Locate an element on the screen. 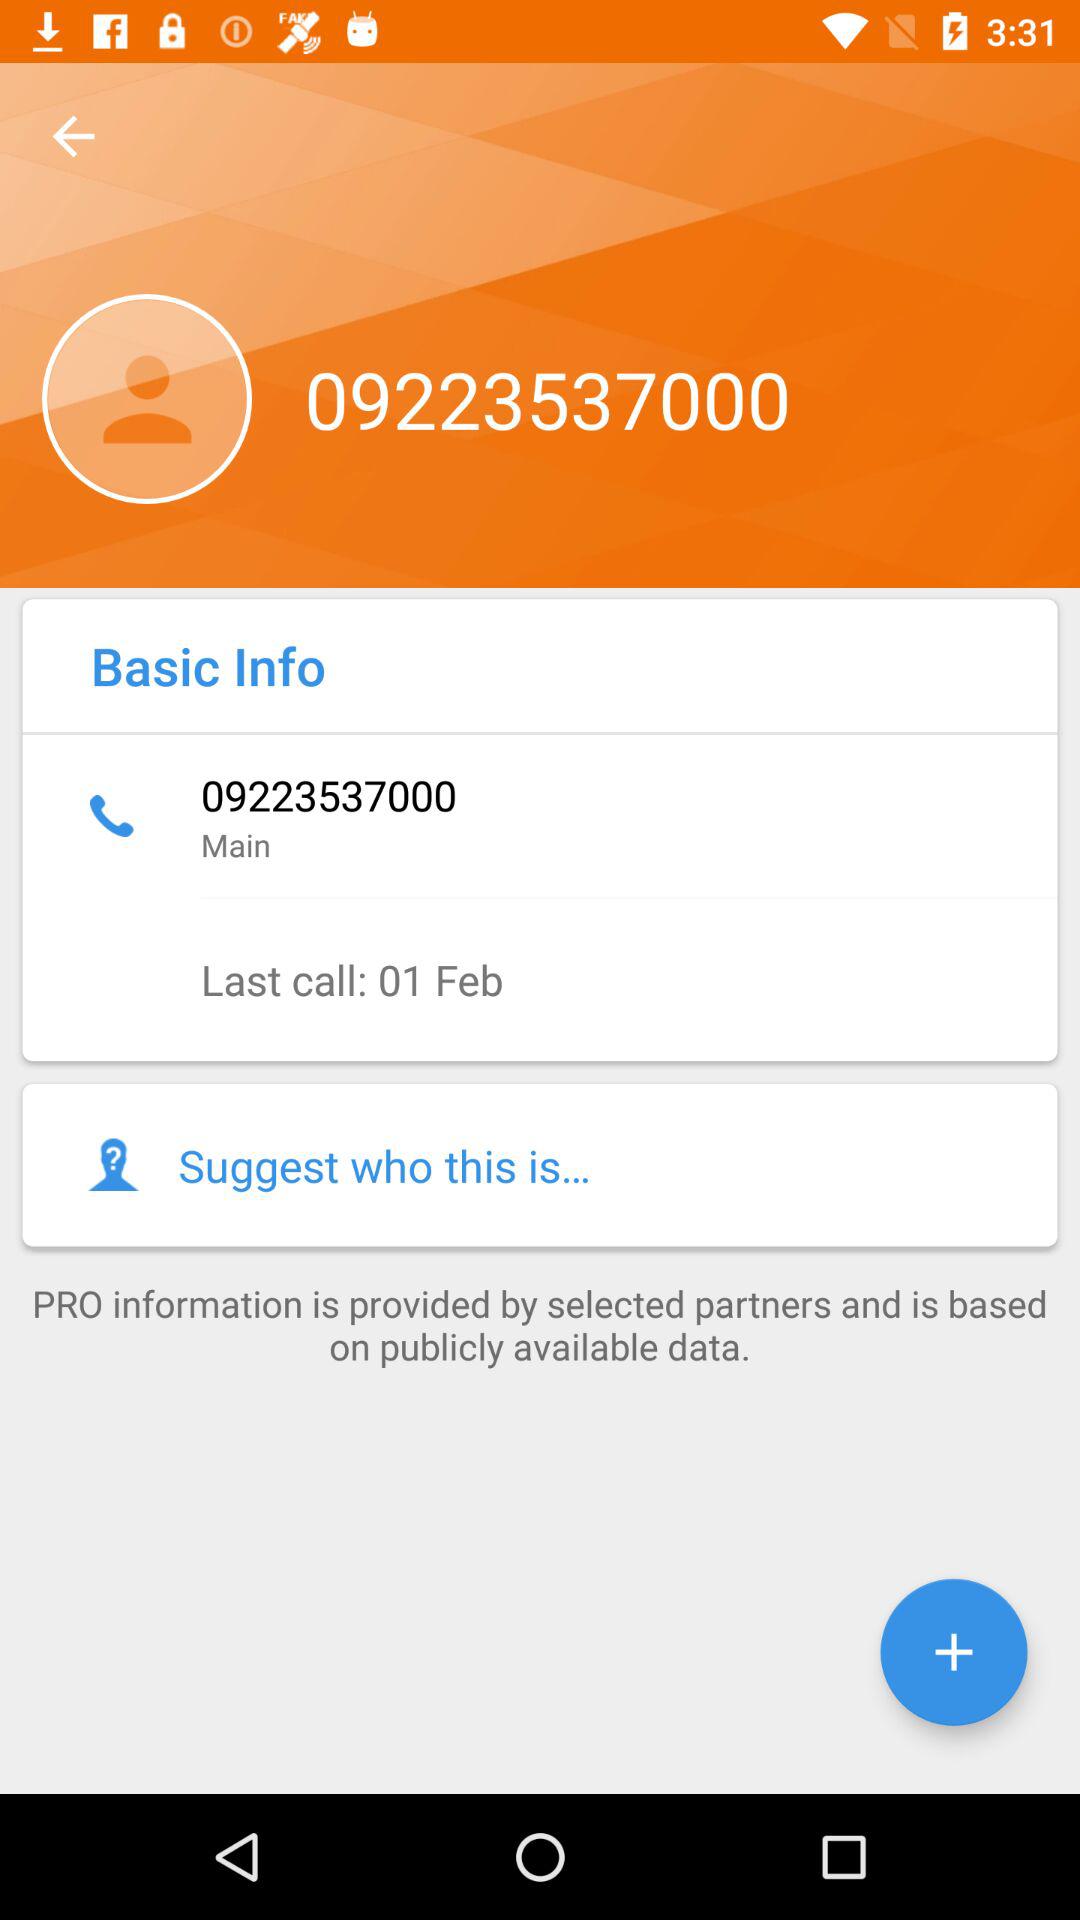 This screenshot has height=1920, width=1080. open icon below the pro information is is located at coordinates (954, 1652).